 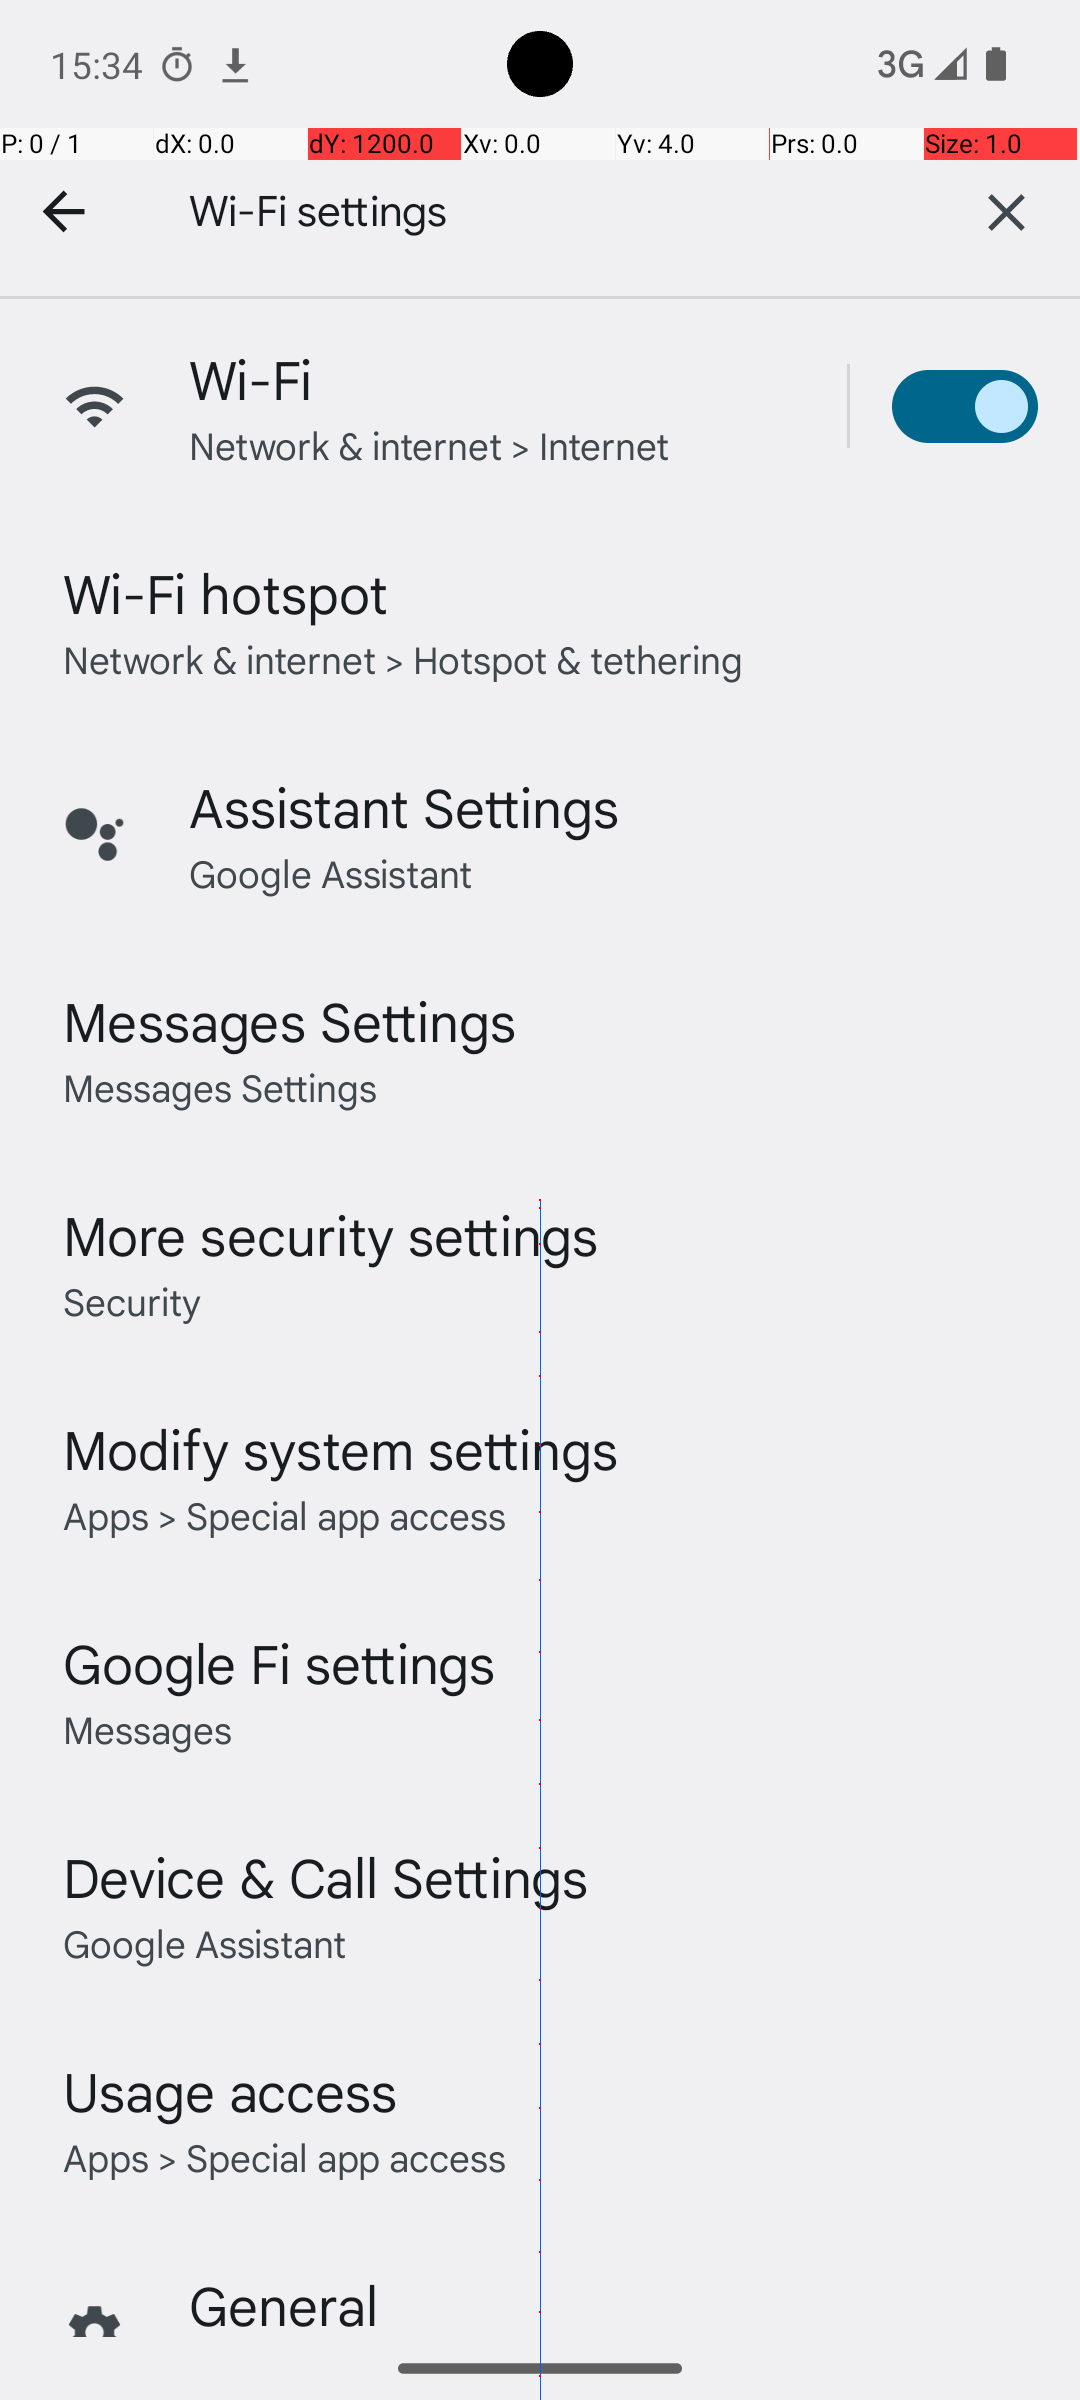 What do you see at coordinates (340, 1448) in the screenshot?
I see `Modify system settings` at bounding box center [340, 1448].